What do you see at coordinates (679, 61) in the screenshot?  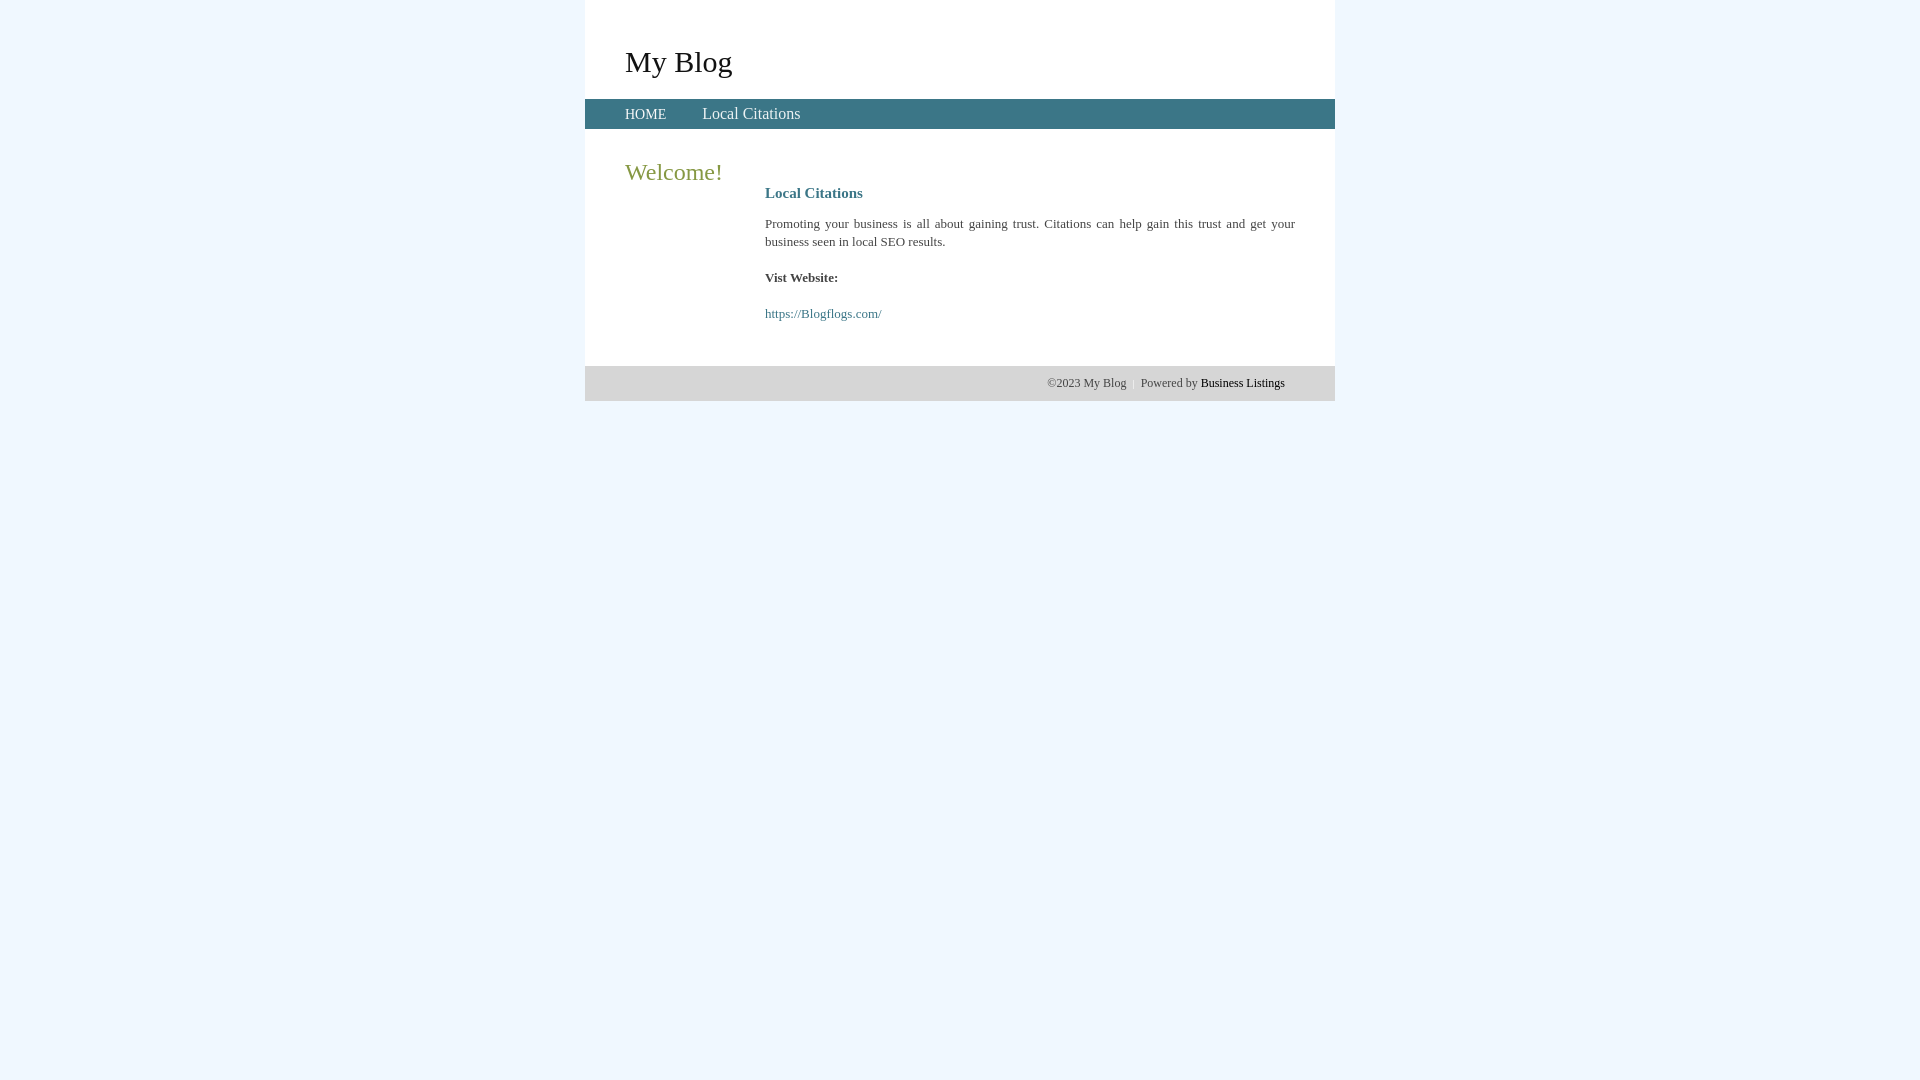 I see `My Blog` at bounding box center [679, 61].